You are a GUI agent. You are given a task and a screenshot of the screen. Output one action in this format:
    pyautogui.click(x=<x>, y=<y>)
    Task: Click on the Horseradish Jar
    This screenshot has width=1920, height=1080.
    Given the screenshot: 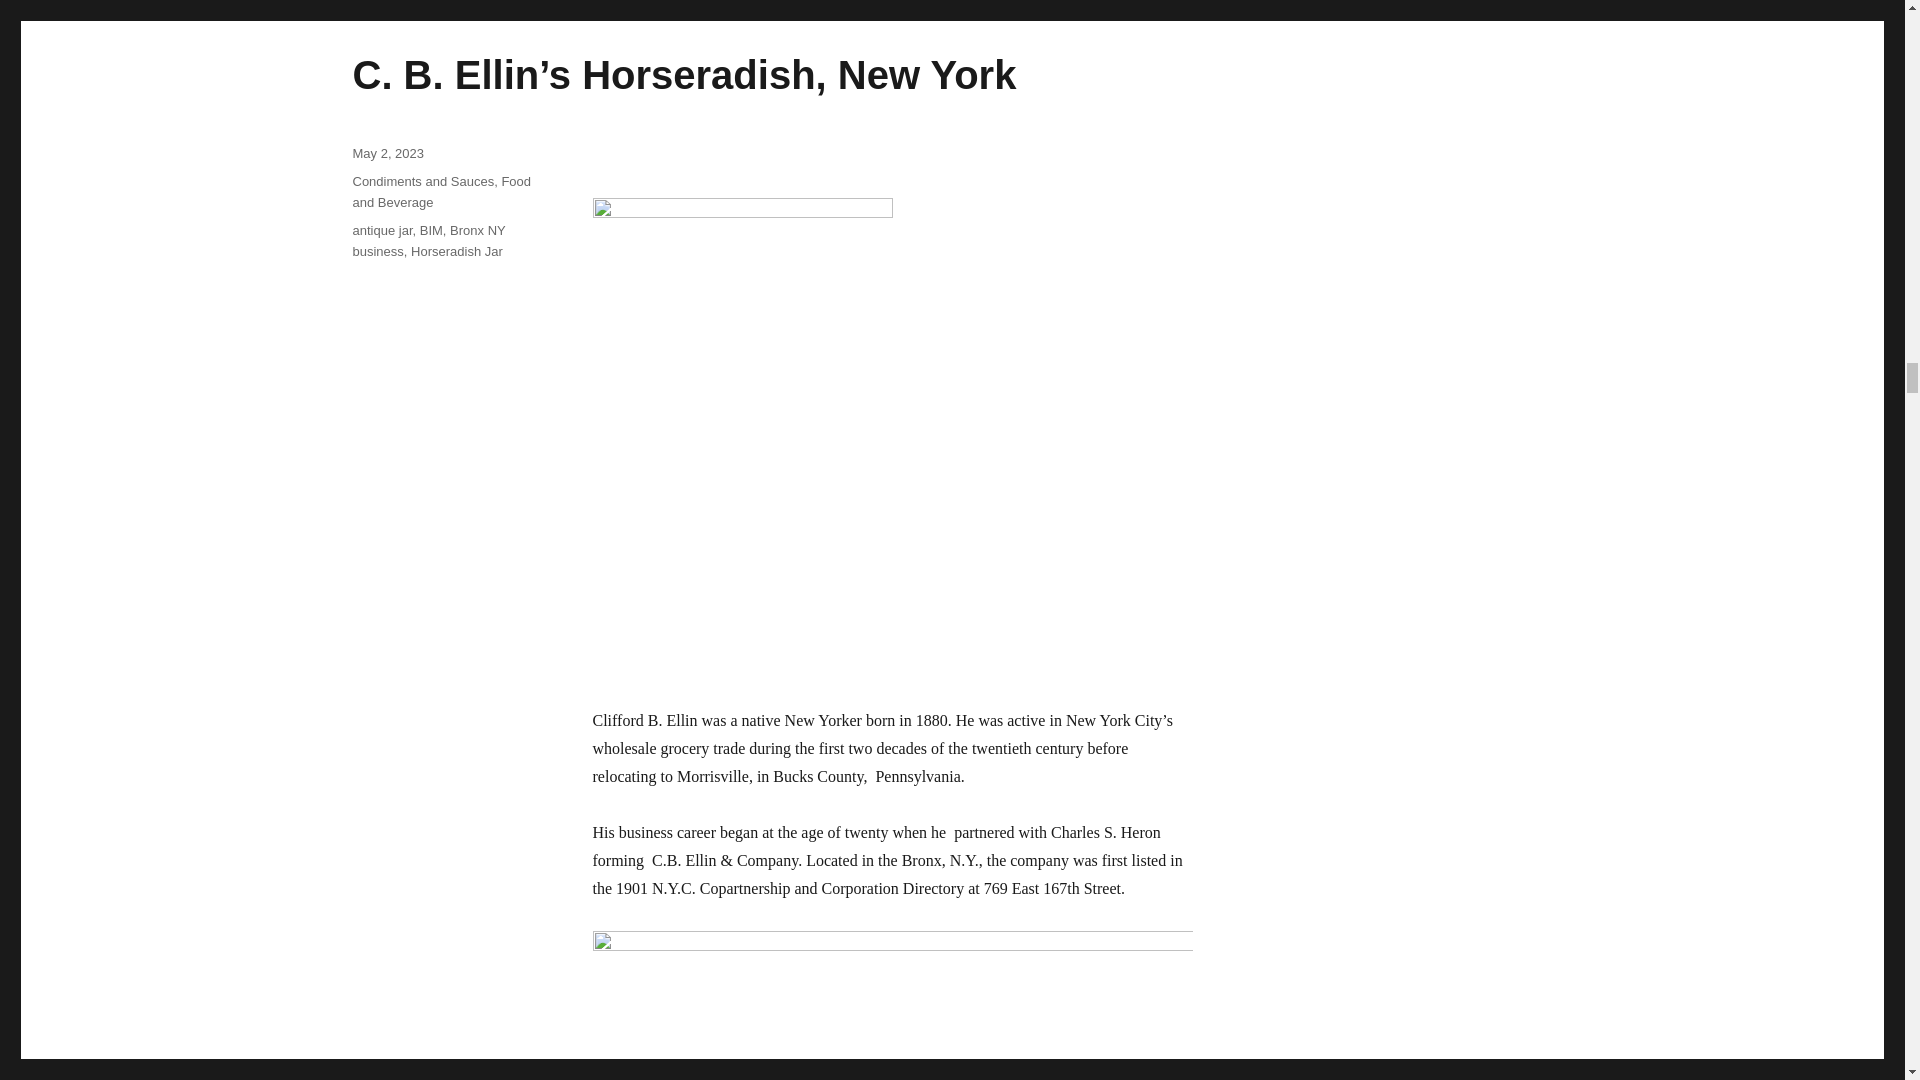 What is the action you would take?
    pyautogui.click(x=456, y=252)
    